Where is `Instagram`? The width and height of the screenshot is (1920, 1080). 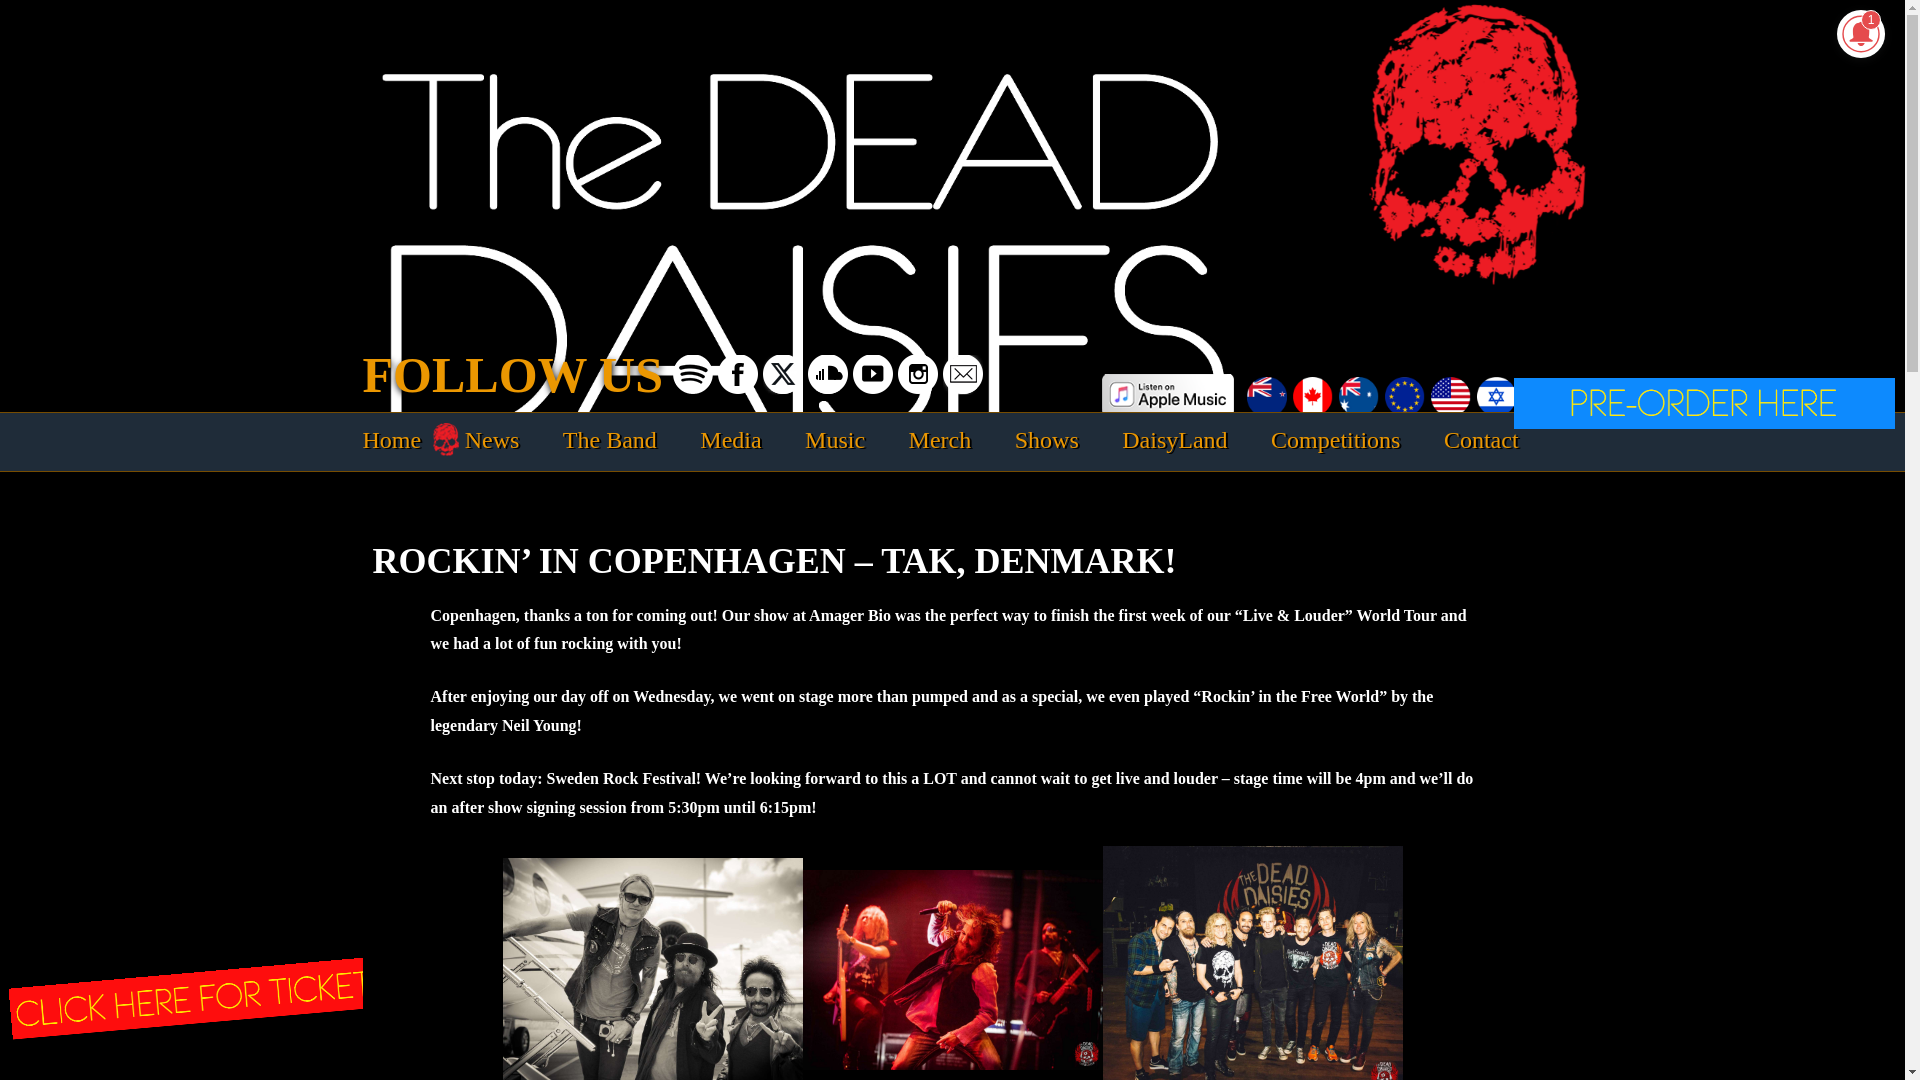 Instagram is located at coordinates (918, 375).